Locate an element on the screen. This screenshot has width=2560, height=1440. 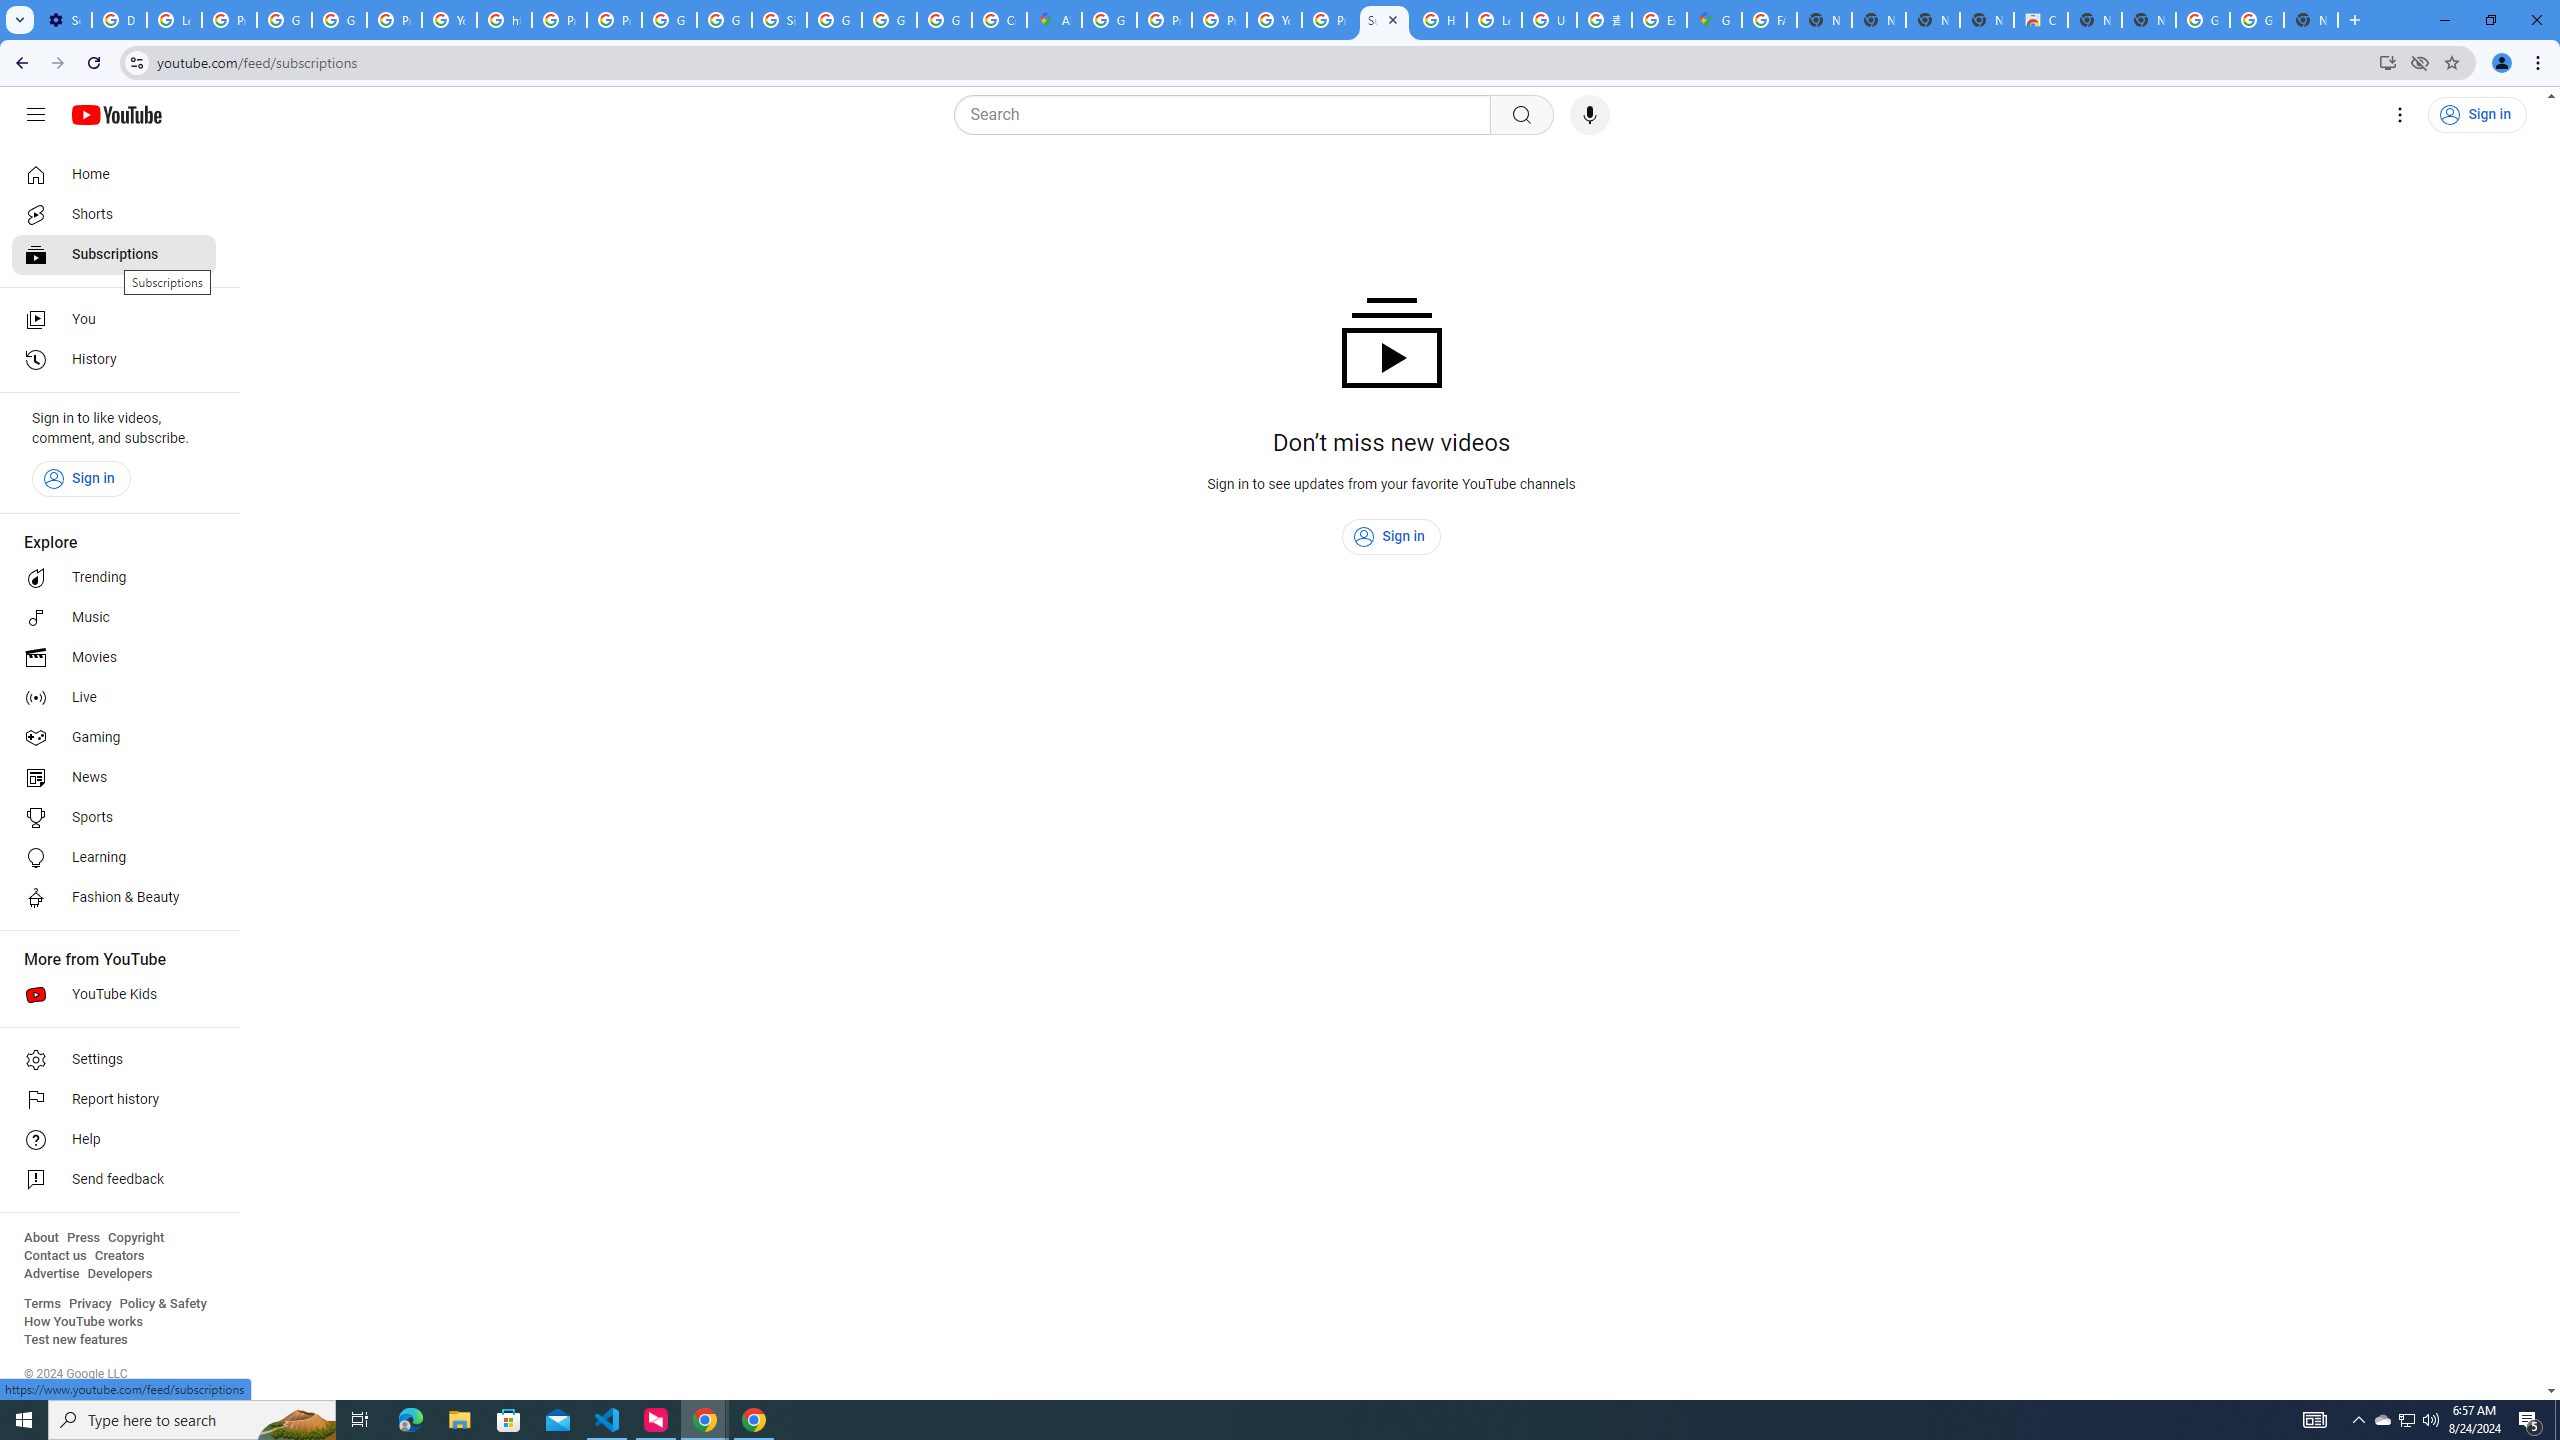
Settings - On startup is located at coordinates (64, 20).